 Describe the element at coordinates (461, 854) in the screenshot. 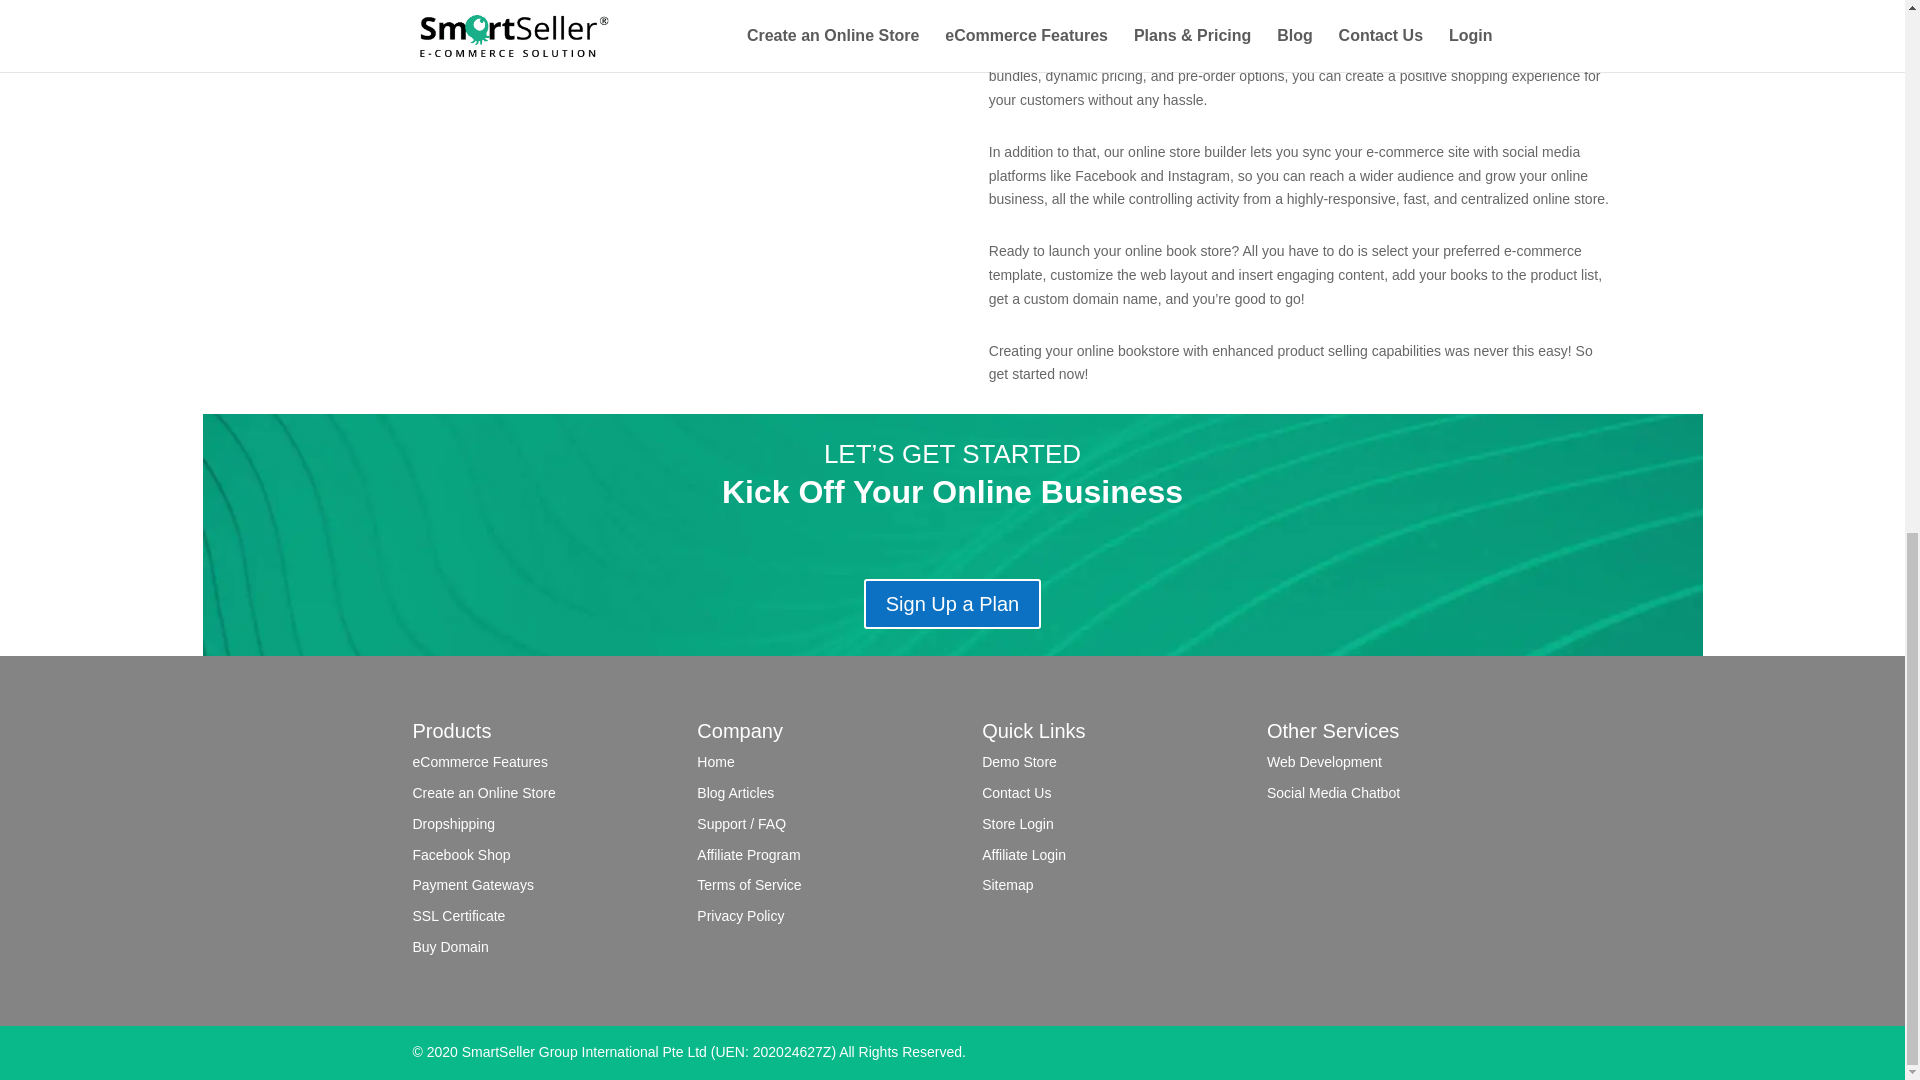

I see `Facebook Shop` at that location.